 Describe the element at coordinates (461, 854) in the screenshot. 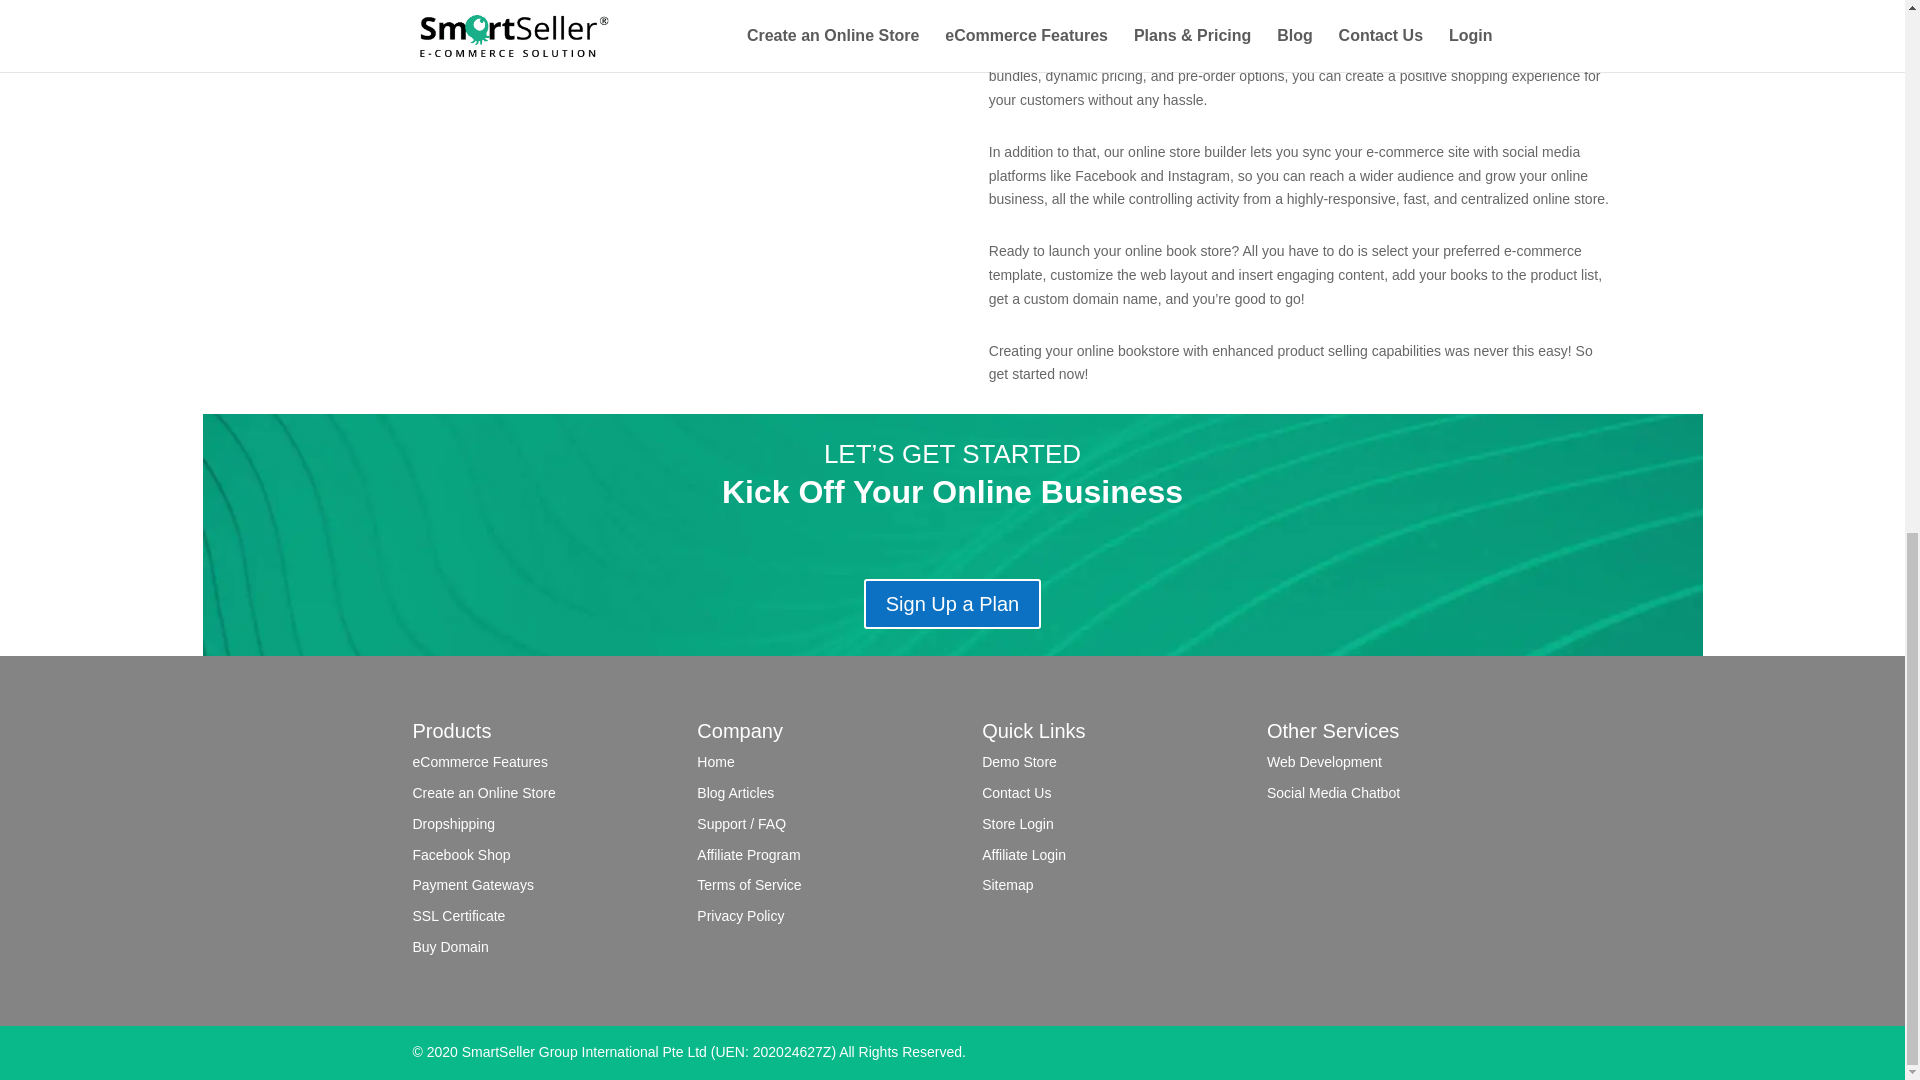

I see `Facebook Shop` at that location.